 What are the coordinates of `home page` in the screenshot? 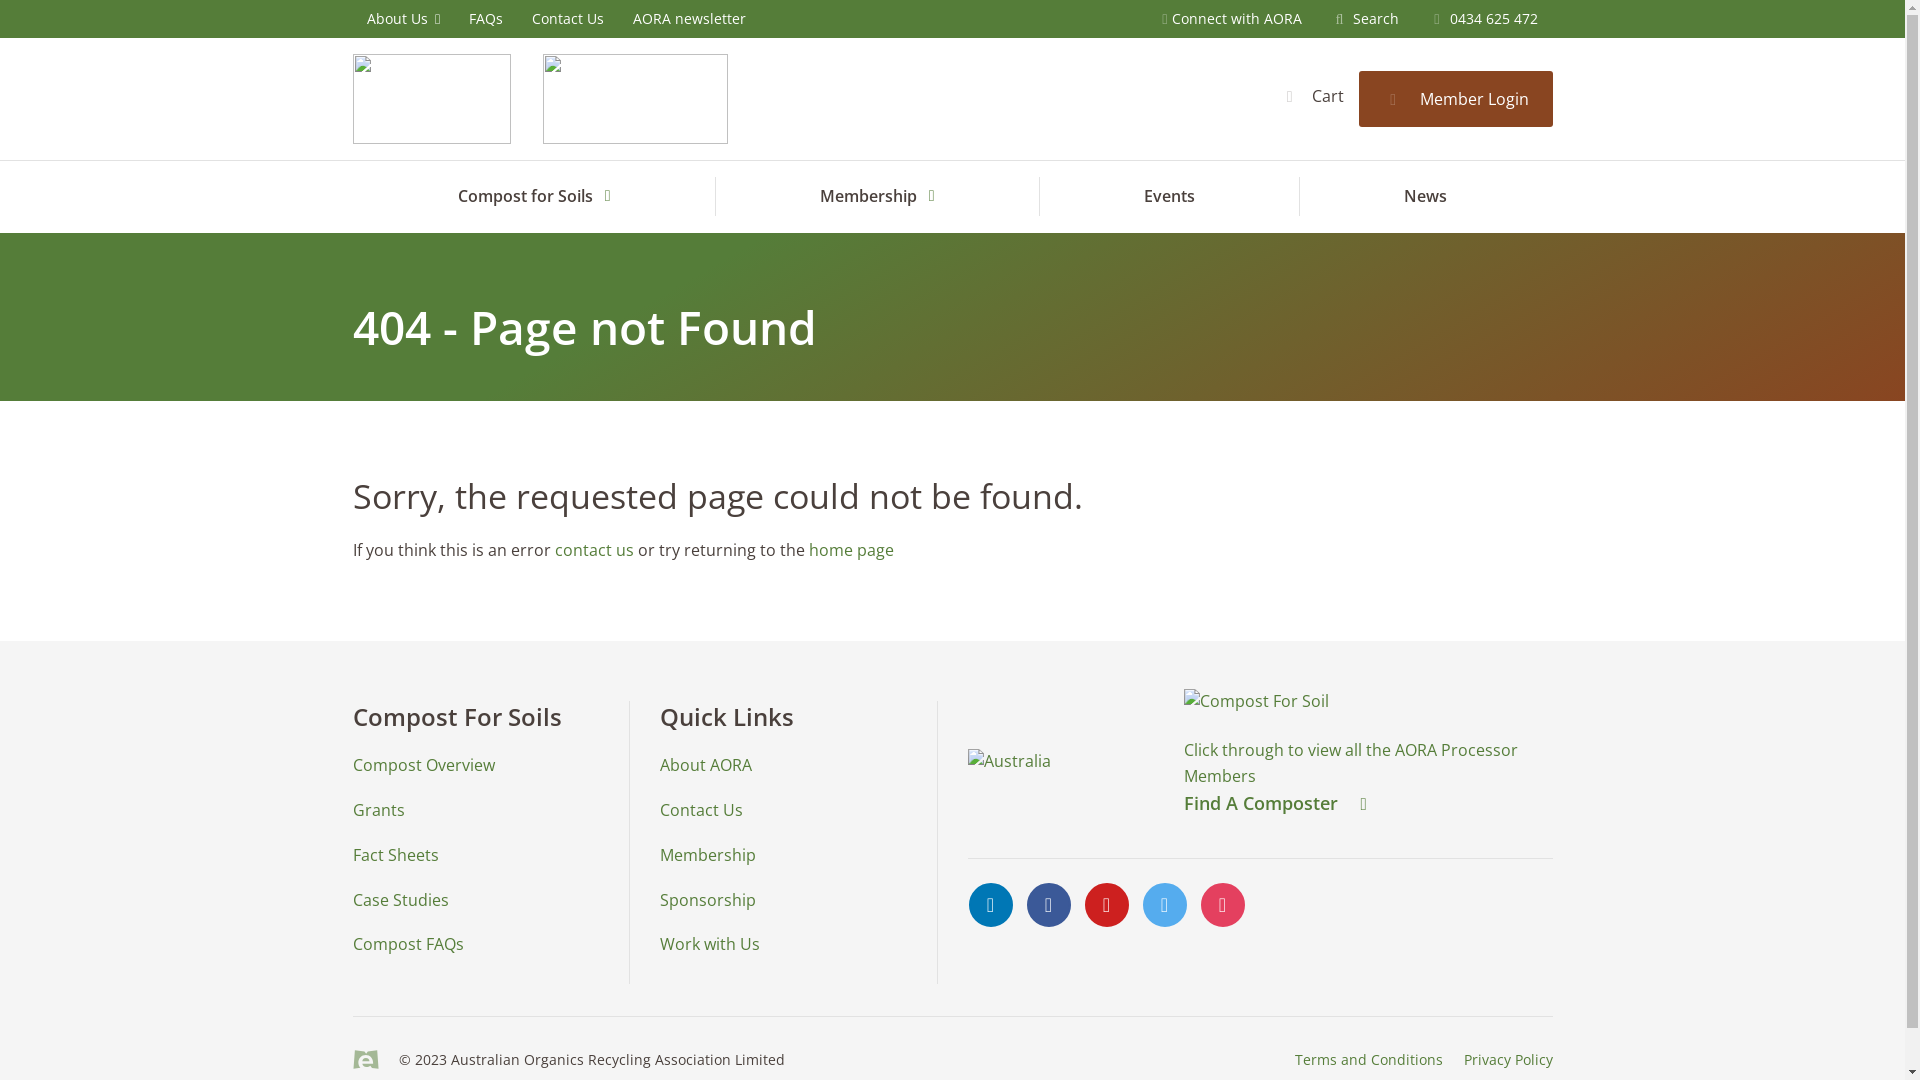 It's located at (850, 550).